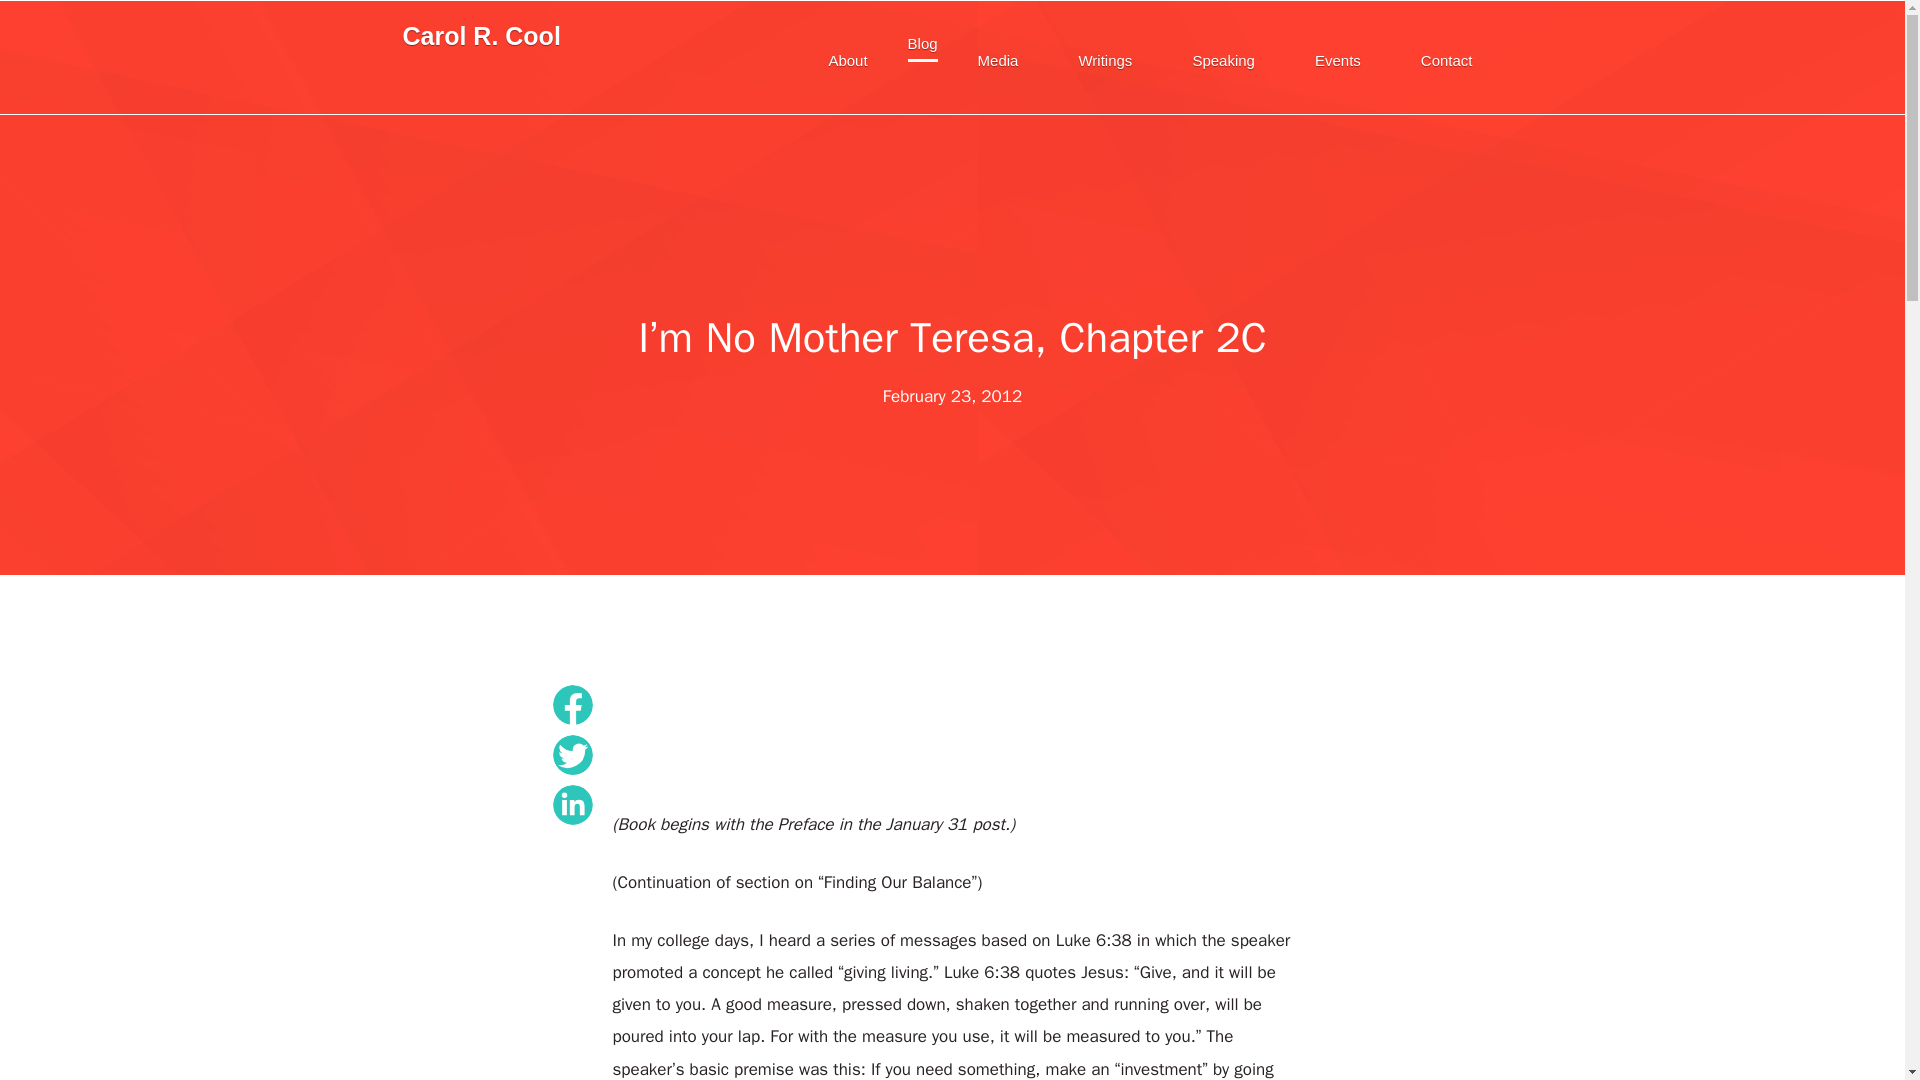 This screenshot has width=1920, height=1080. Describe the element at coordinates (923, 45) in the screenshot. I see `Blog` at that location.